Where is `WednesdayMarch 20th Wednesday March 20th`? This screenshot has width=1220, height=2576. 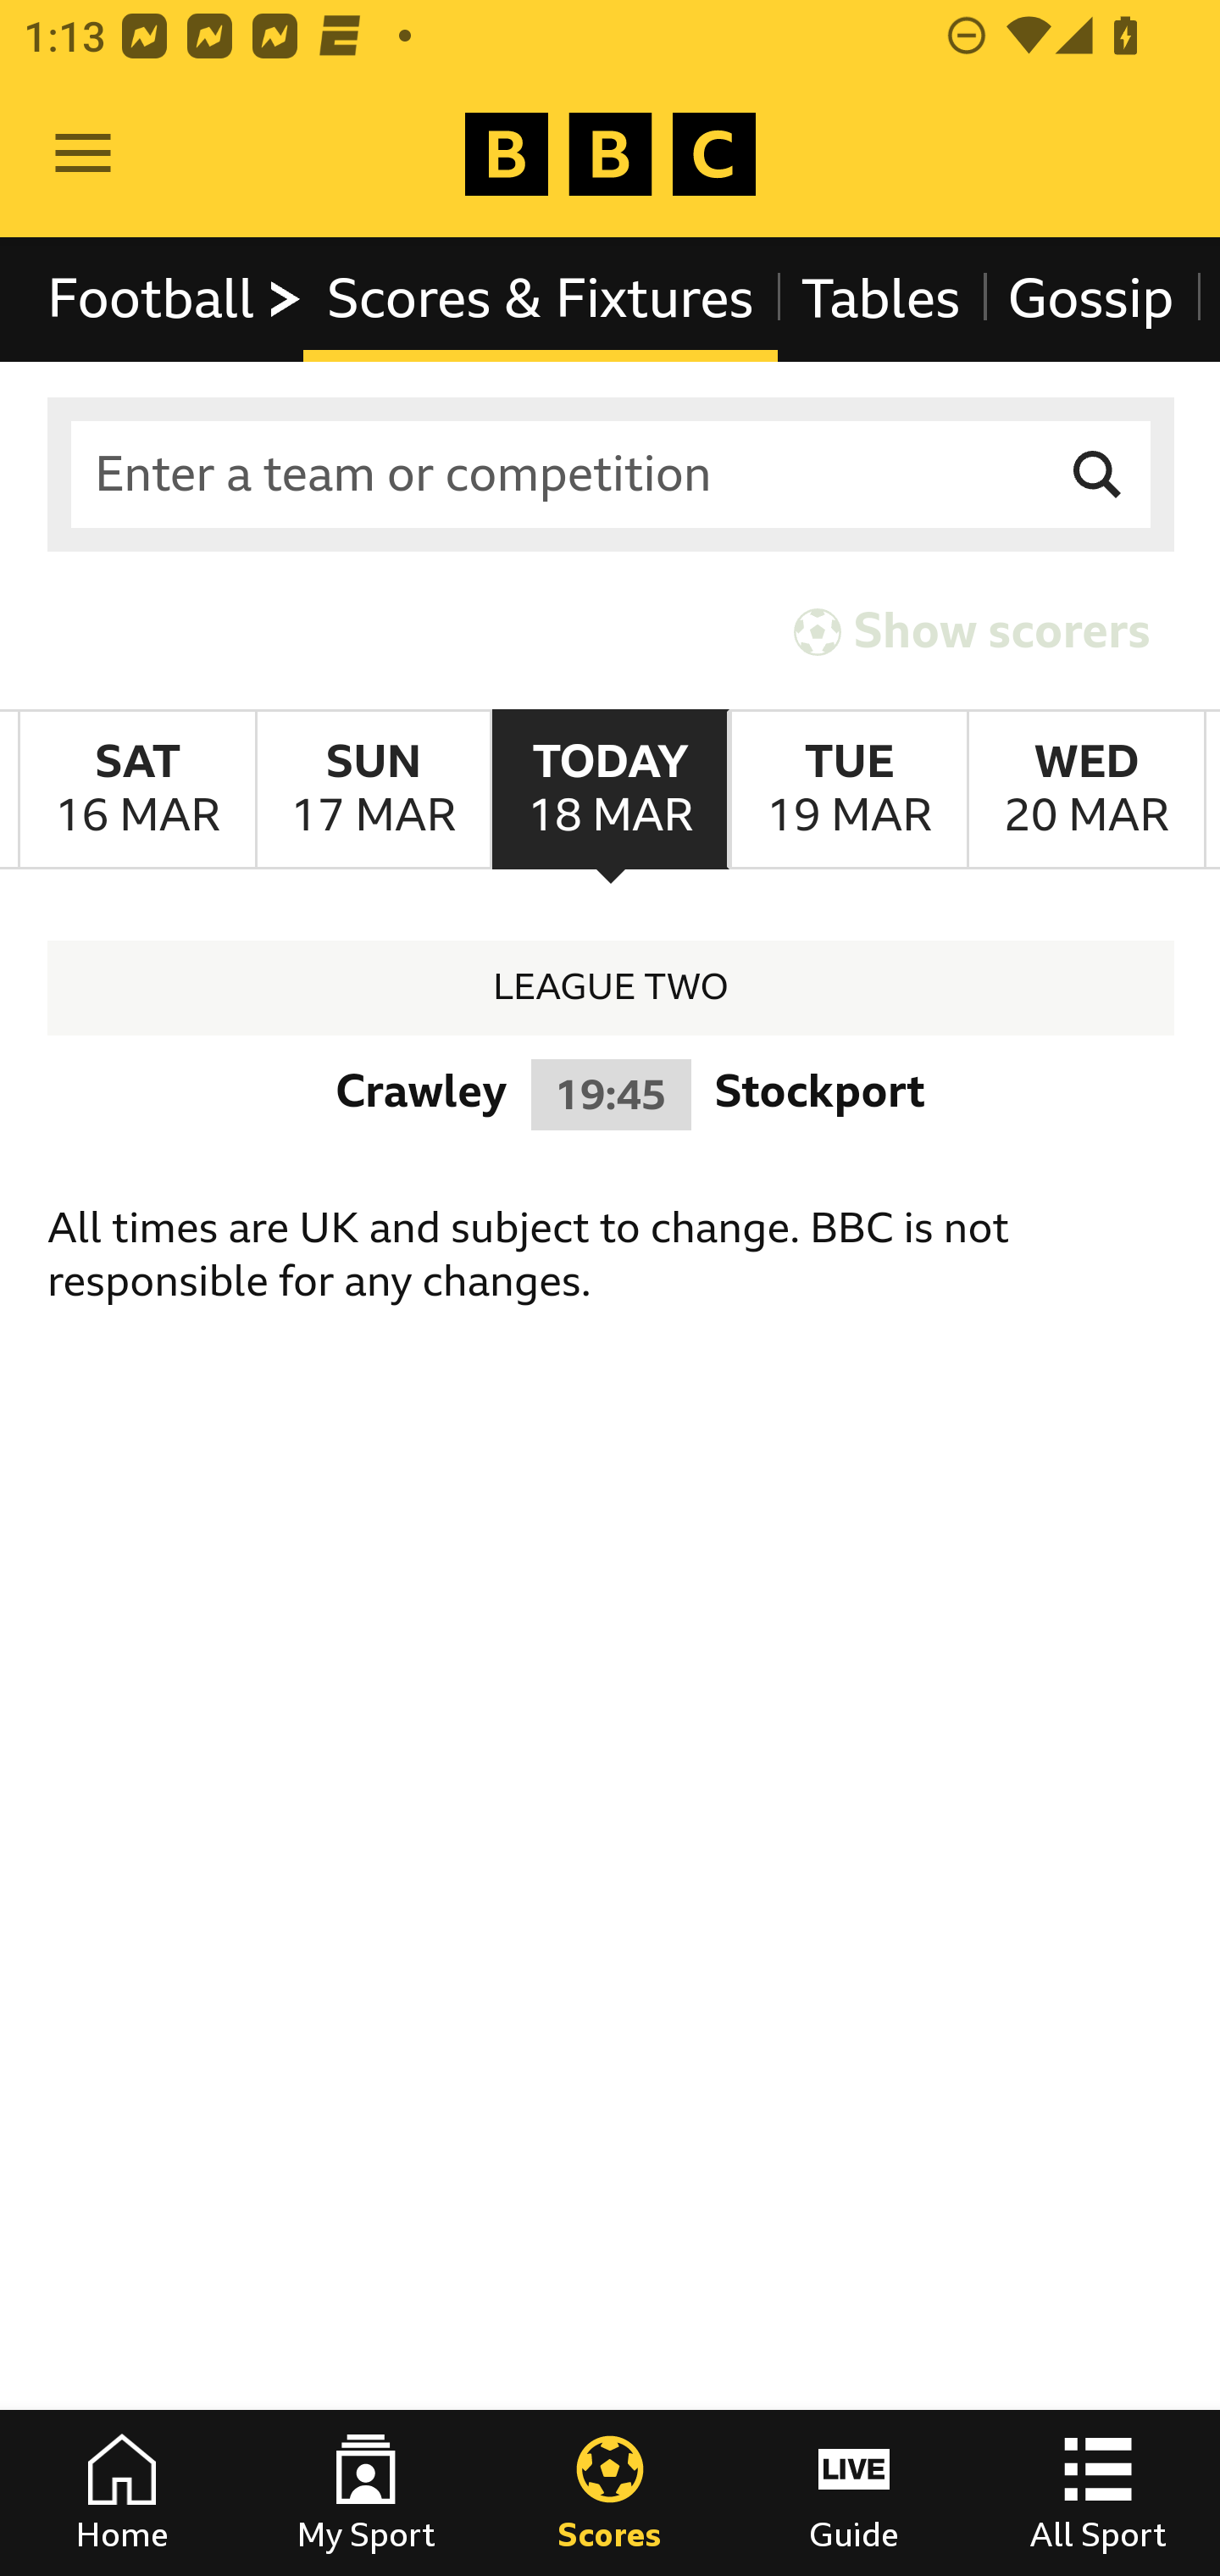 WednesdayMarch 20th Wednesday March 20th is located at coordinates (1086, 790).